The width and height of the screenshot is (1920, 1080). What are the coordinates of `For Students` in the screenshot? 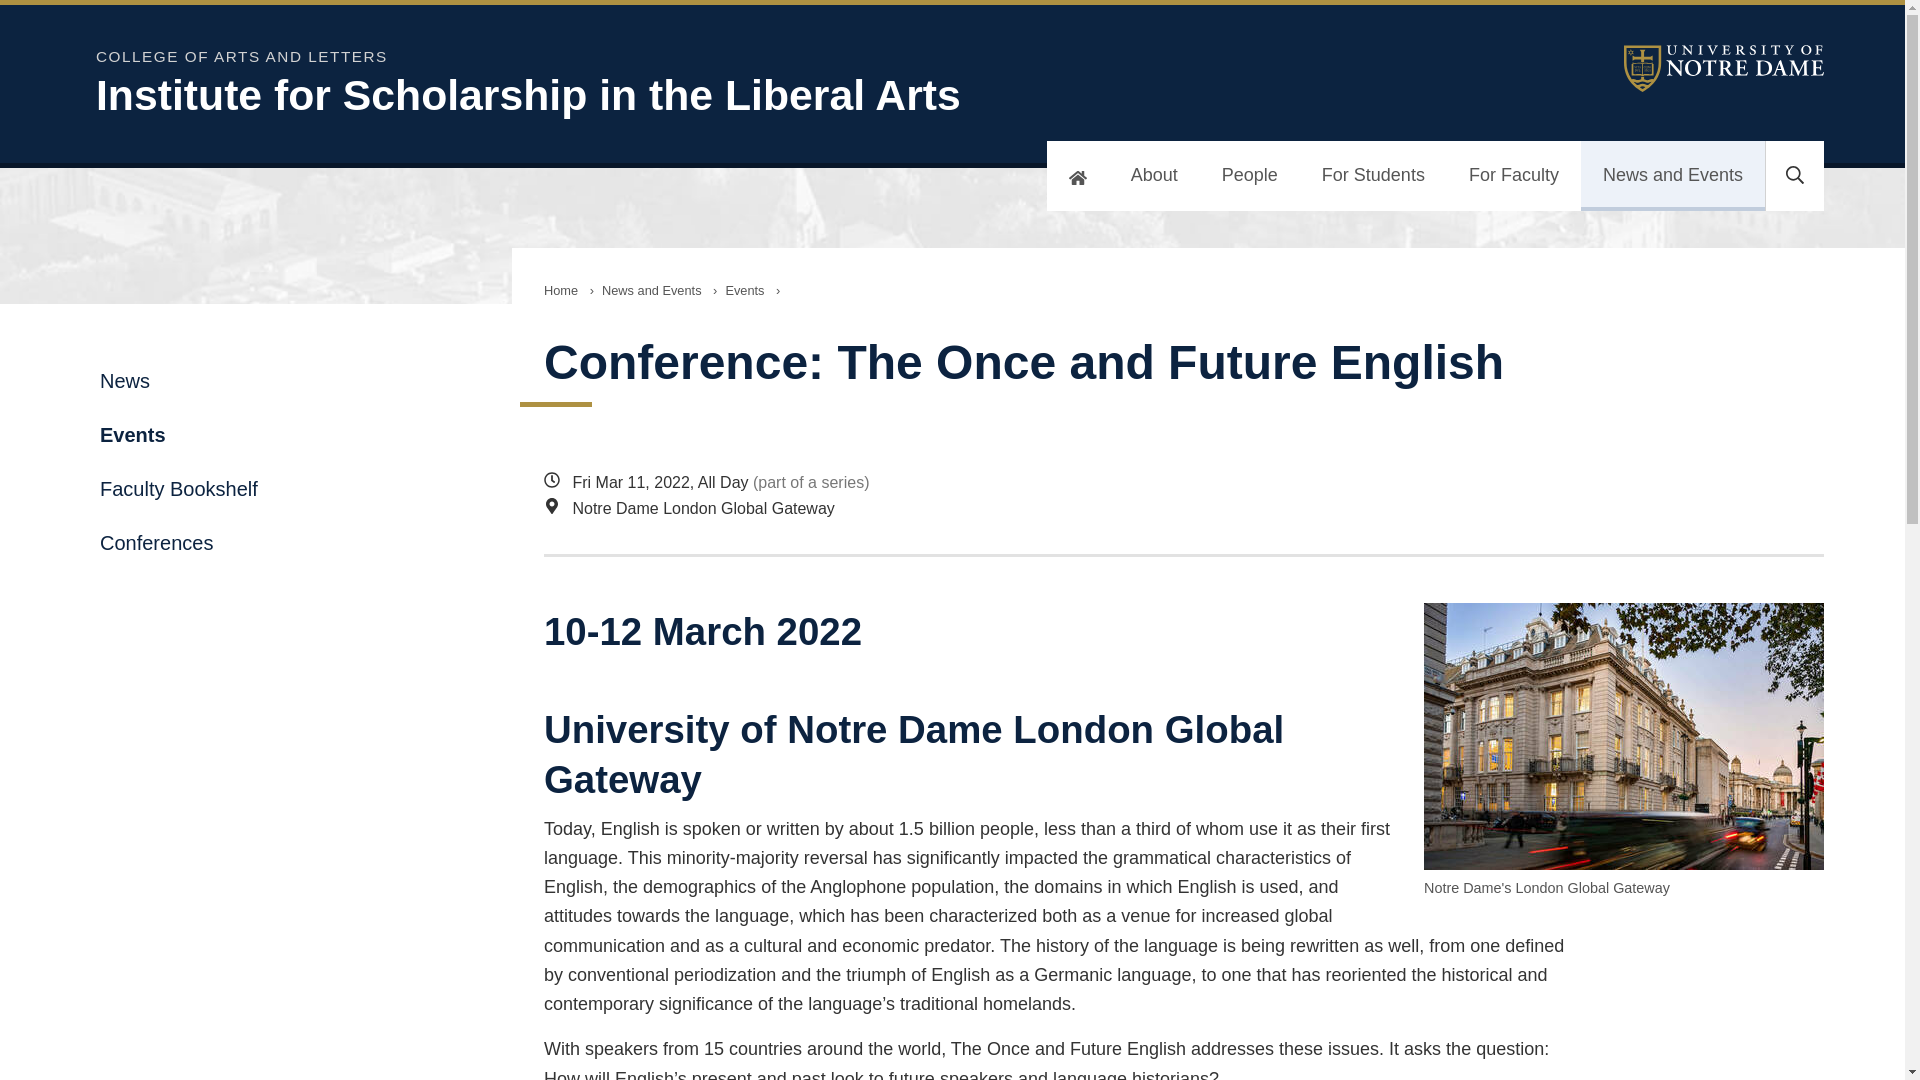 It's located at (1373, 176).